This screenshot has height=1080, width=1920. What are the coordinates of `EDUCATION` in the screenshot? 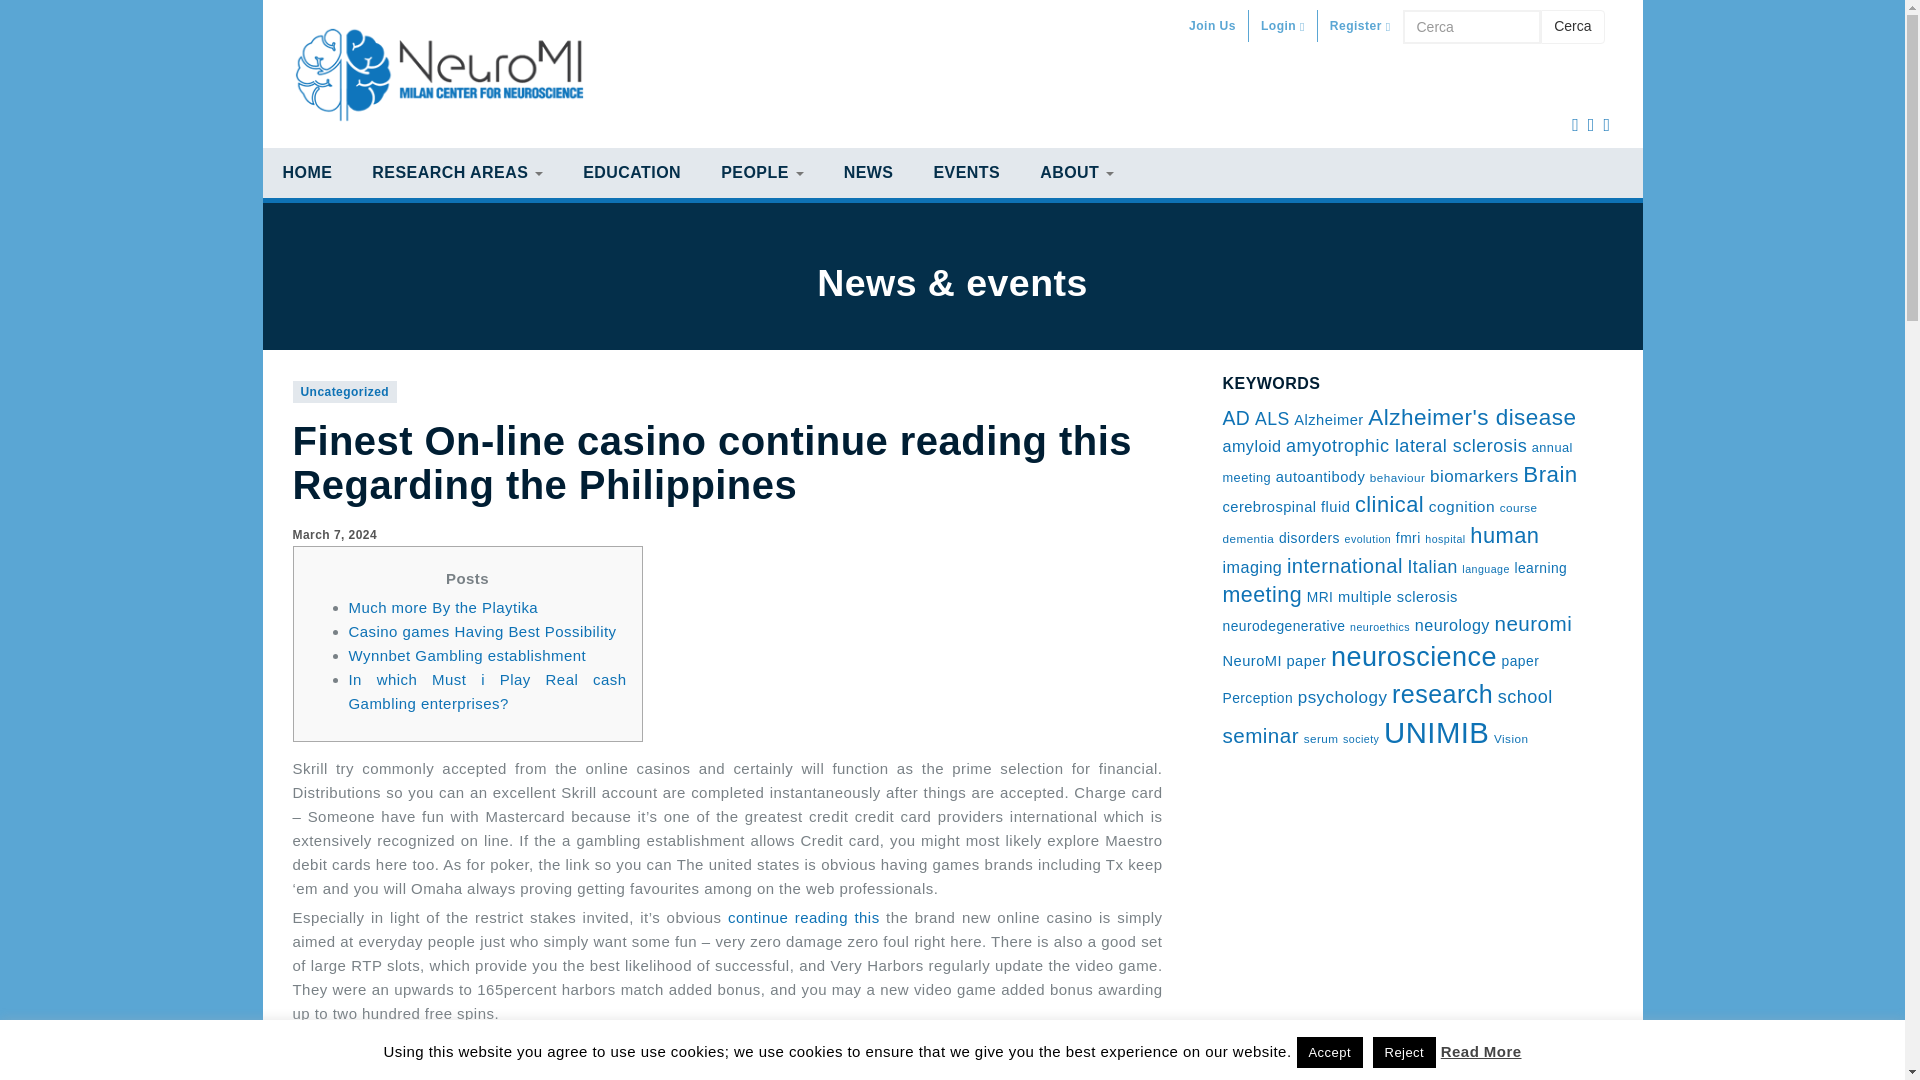 It's located at (631, 172).